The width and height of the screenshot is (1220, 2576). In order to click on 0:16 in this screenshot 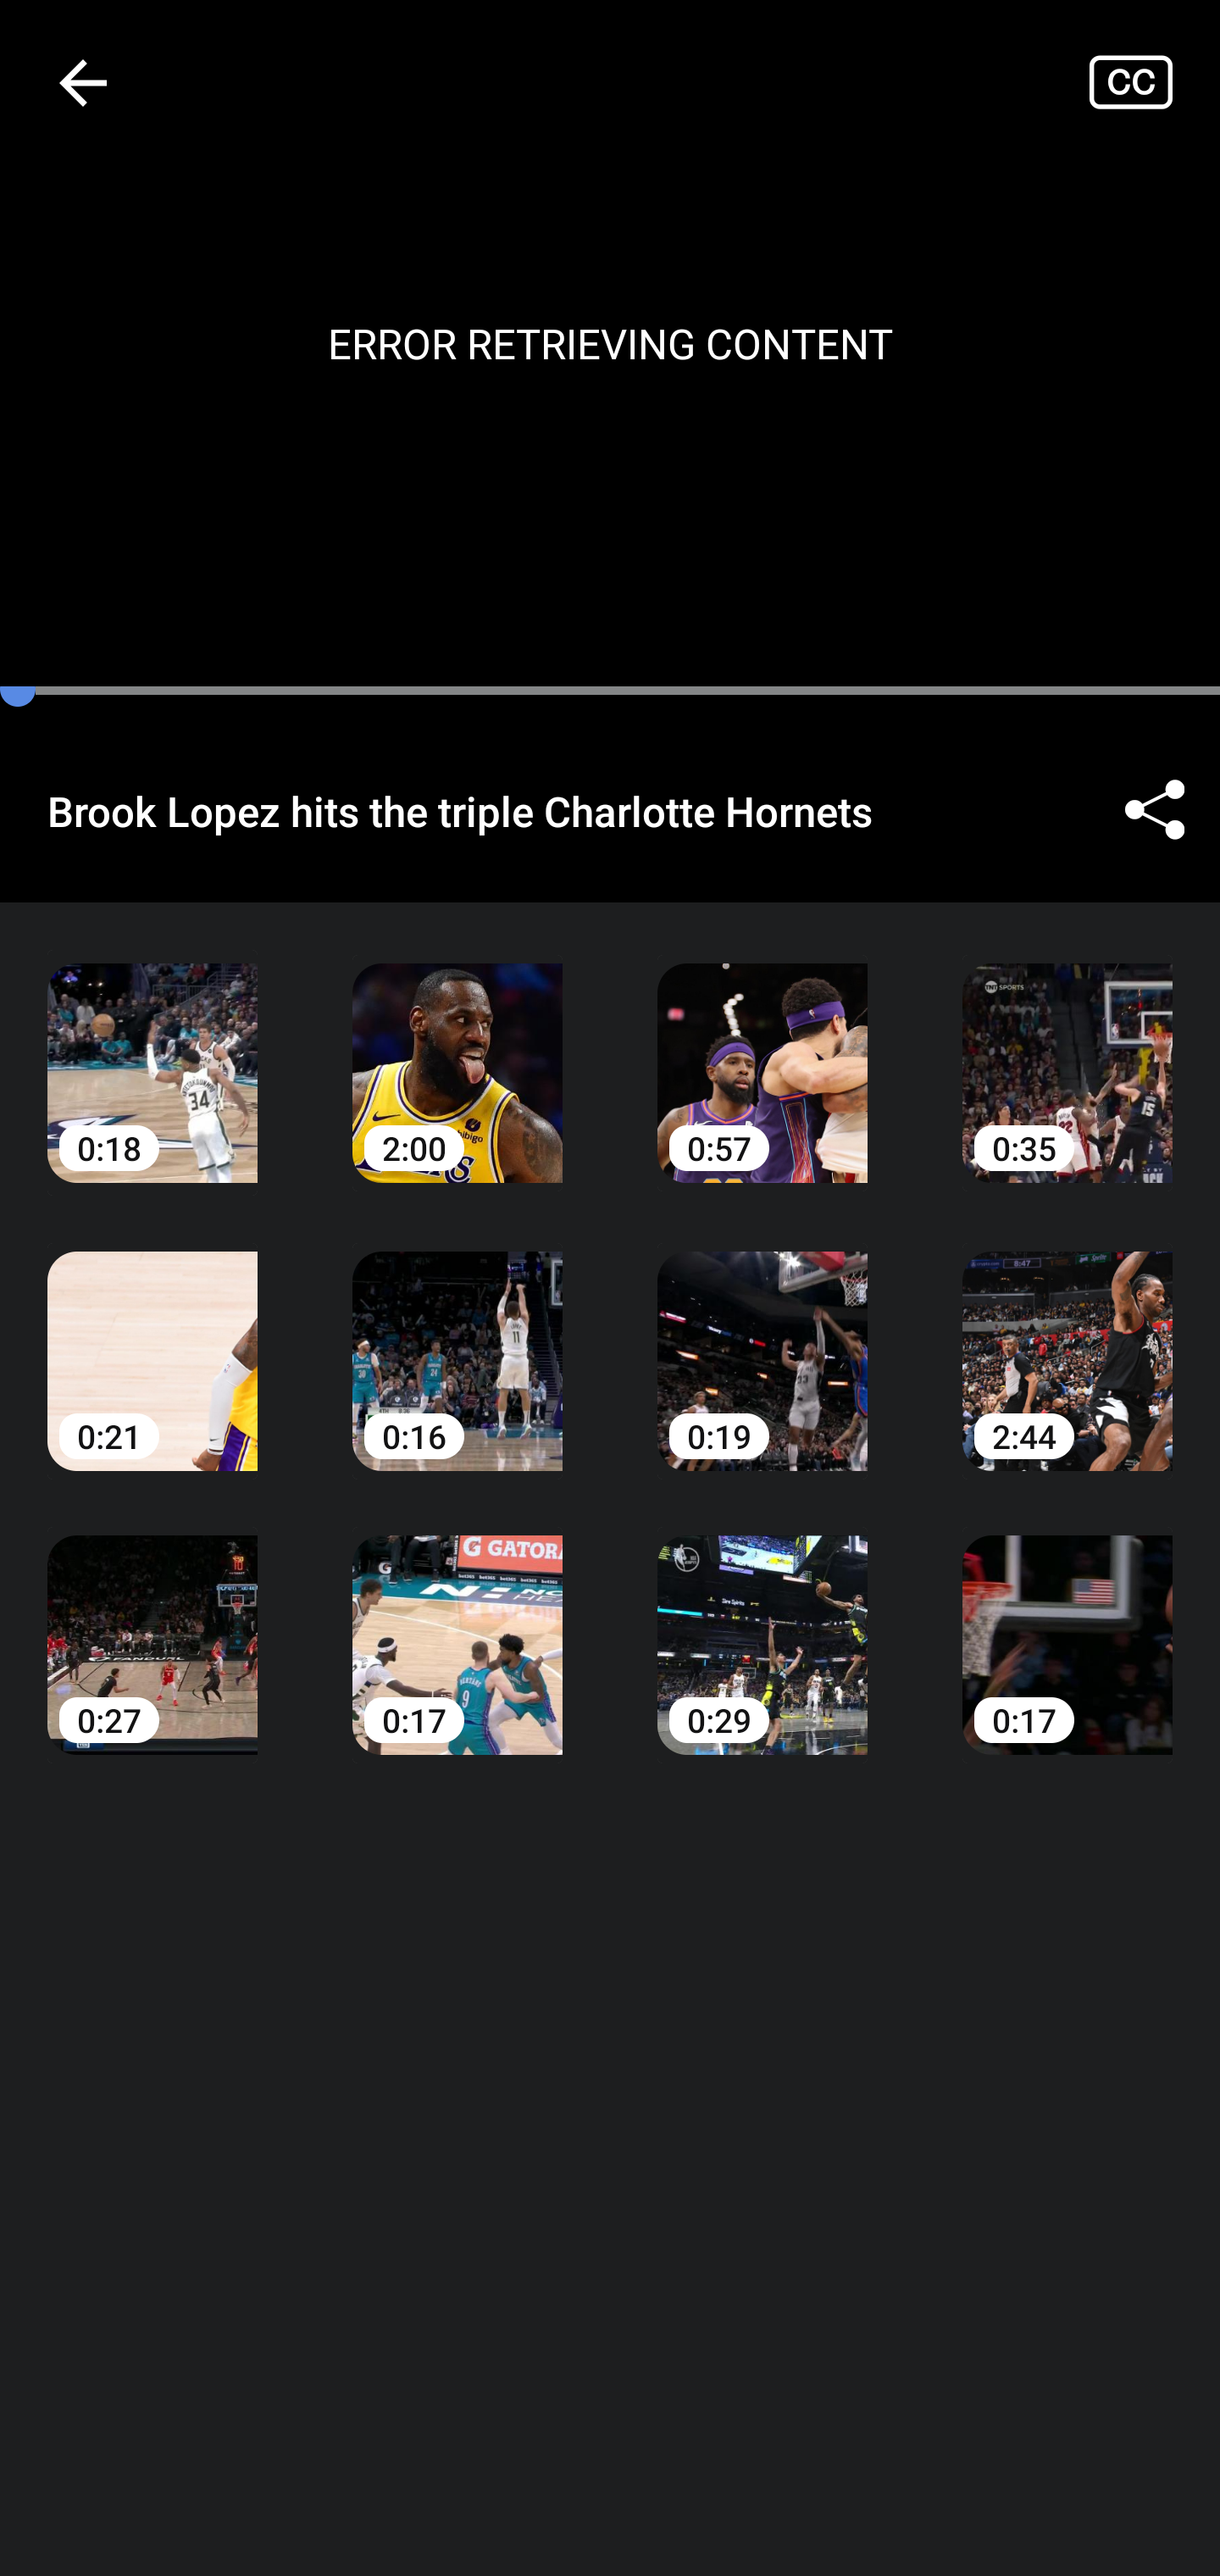, I will do `click(457, 1336)`.